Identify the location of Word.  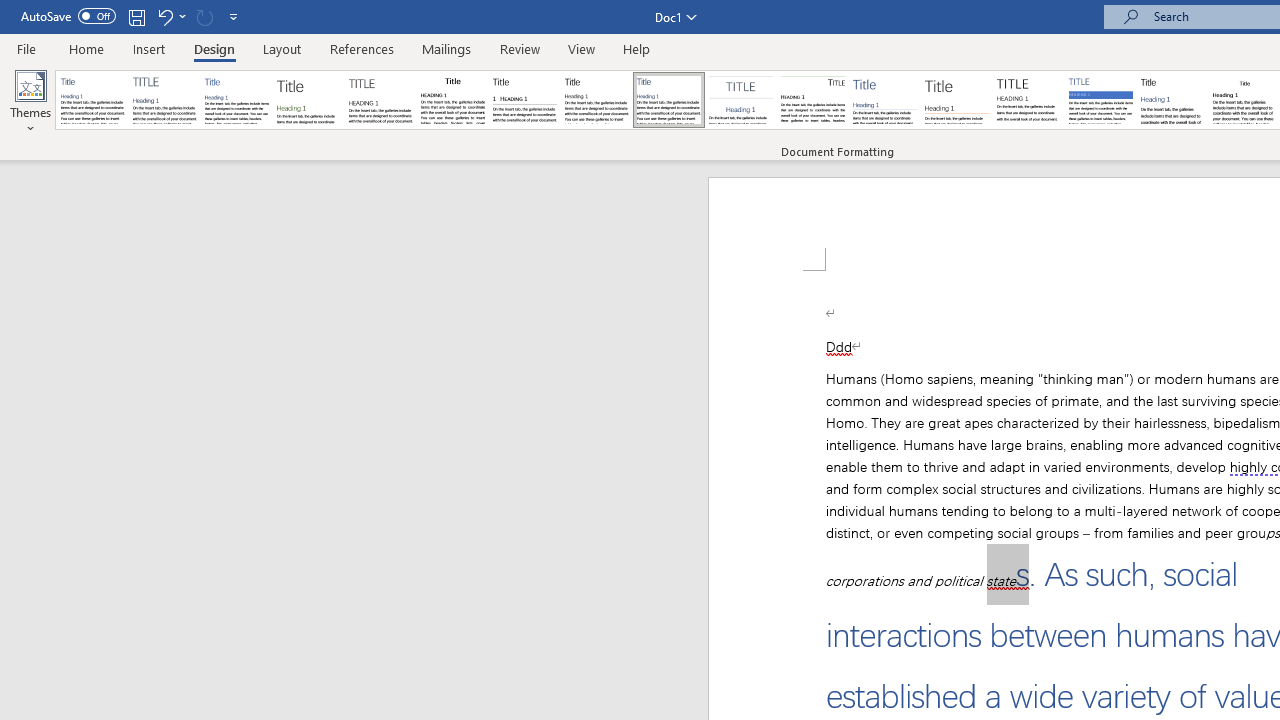
(1172, 100).